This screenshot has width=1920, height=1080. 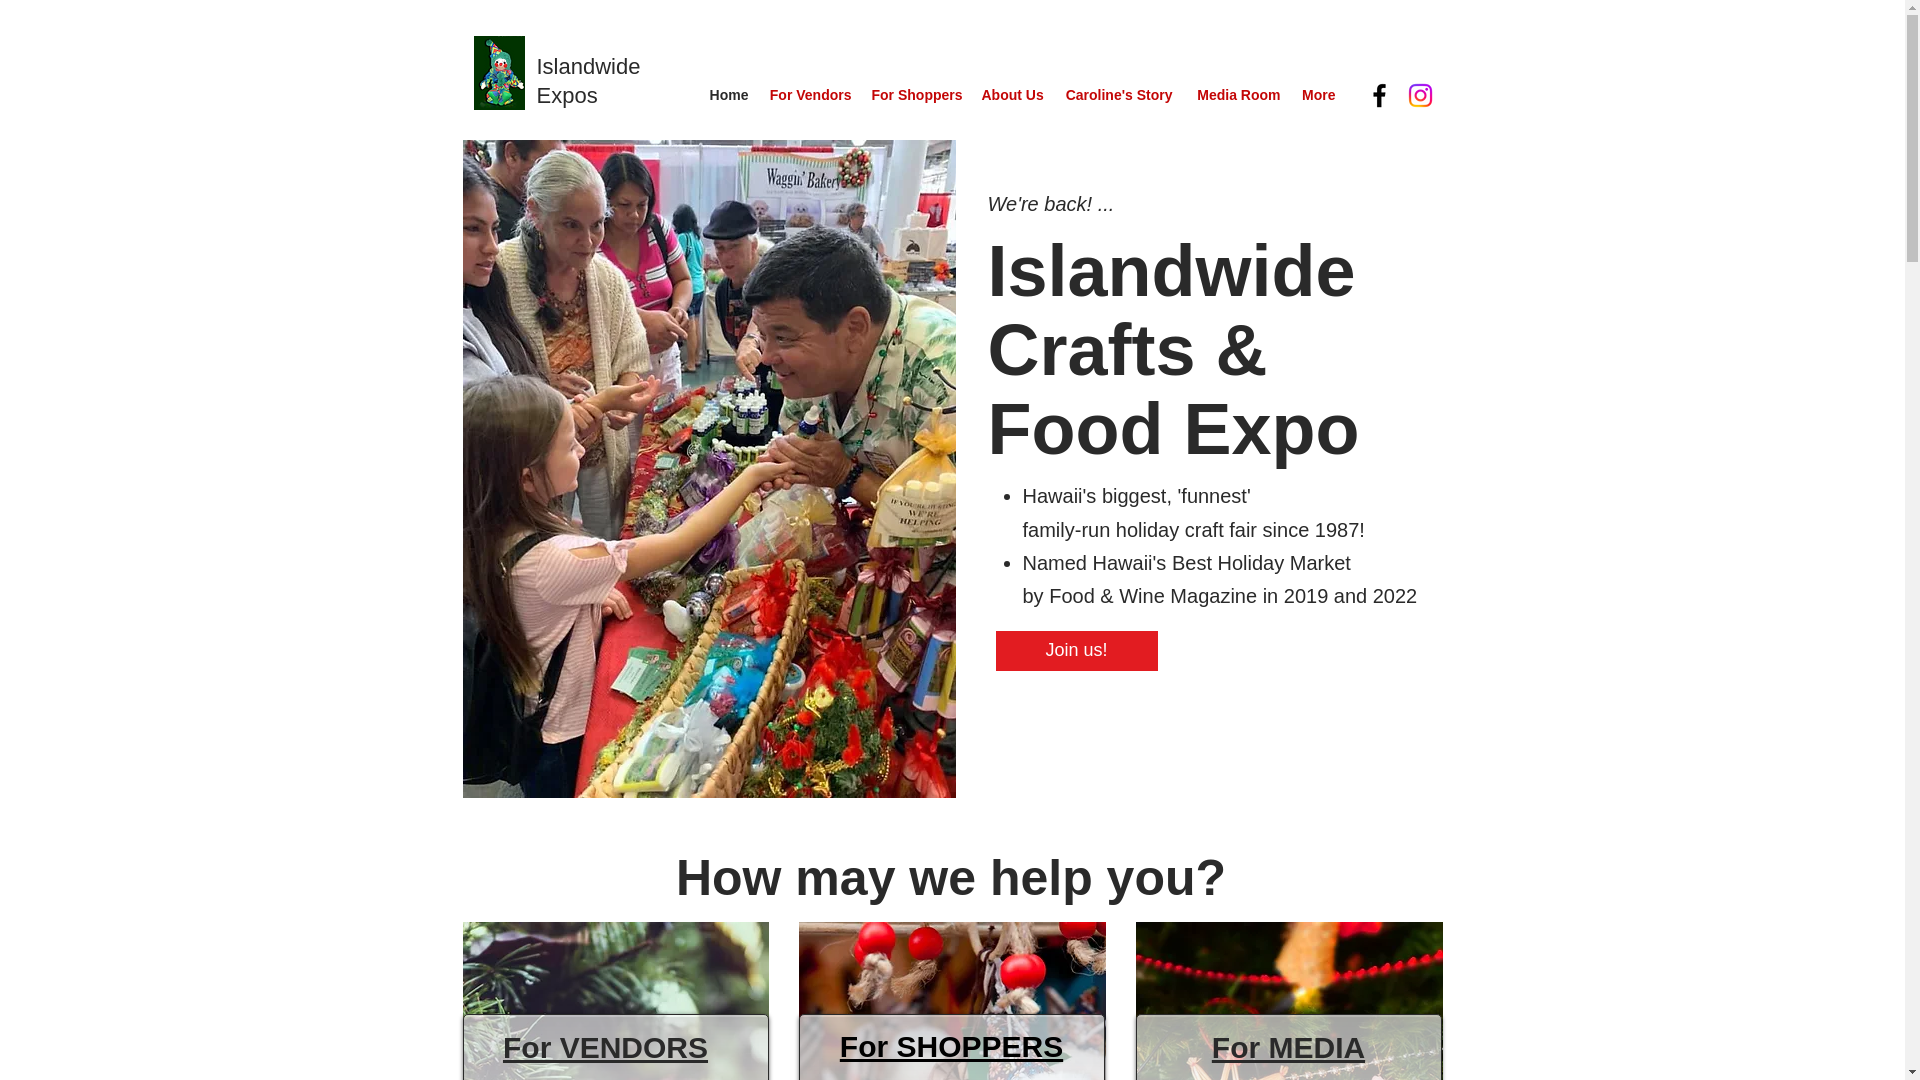 I want to click on For SHOPPERS, so click(x=952, y=1046).